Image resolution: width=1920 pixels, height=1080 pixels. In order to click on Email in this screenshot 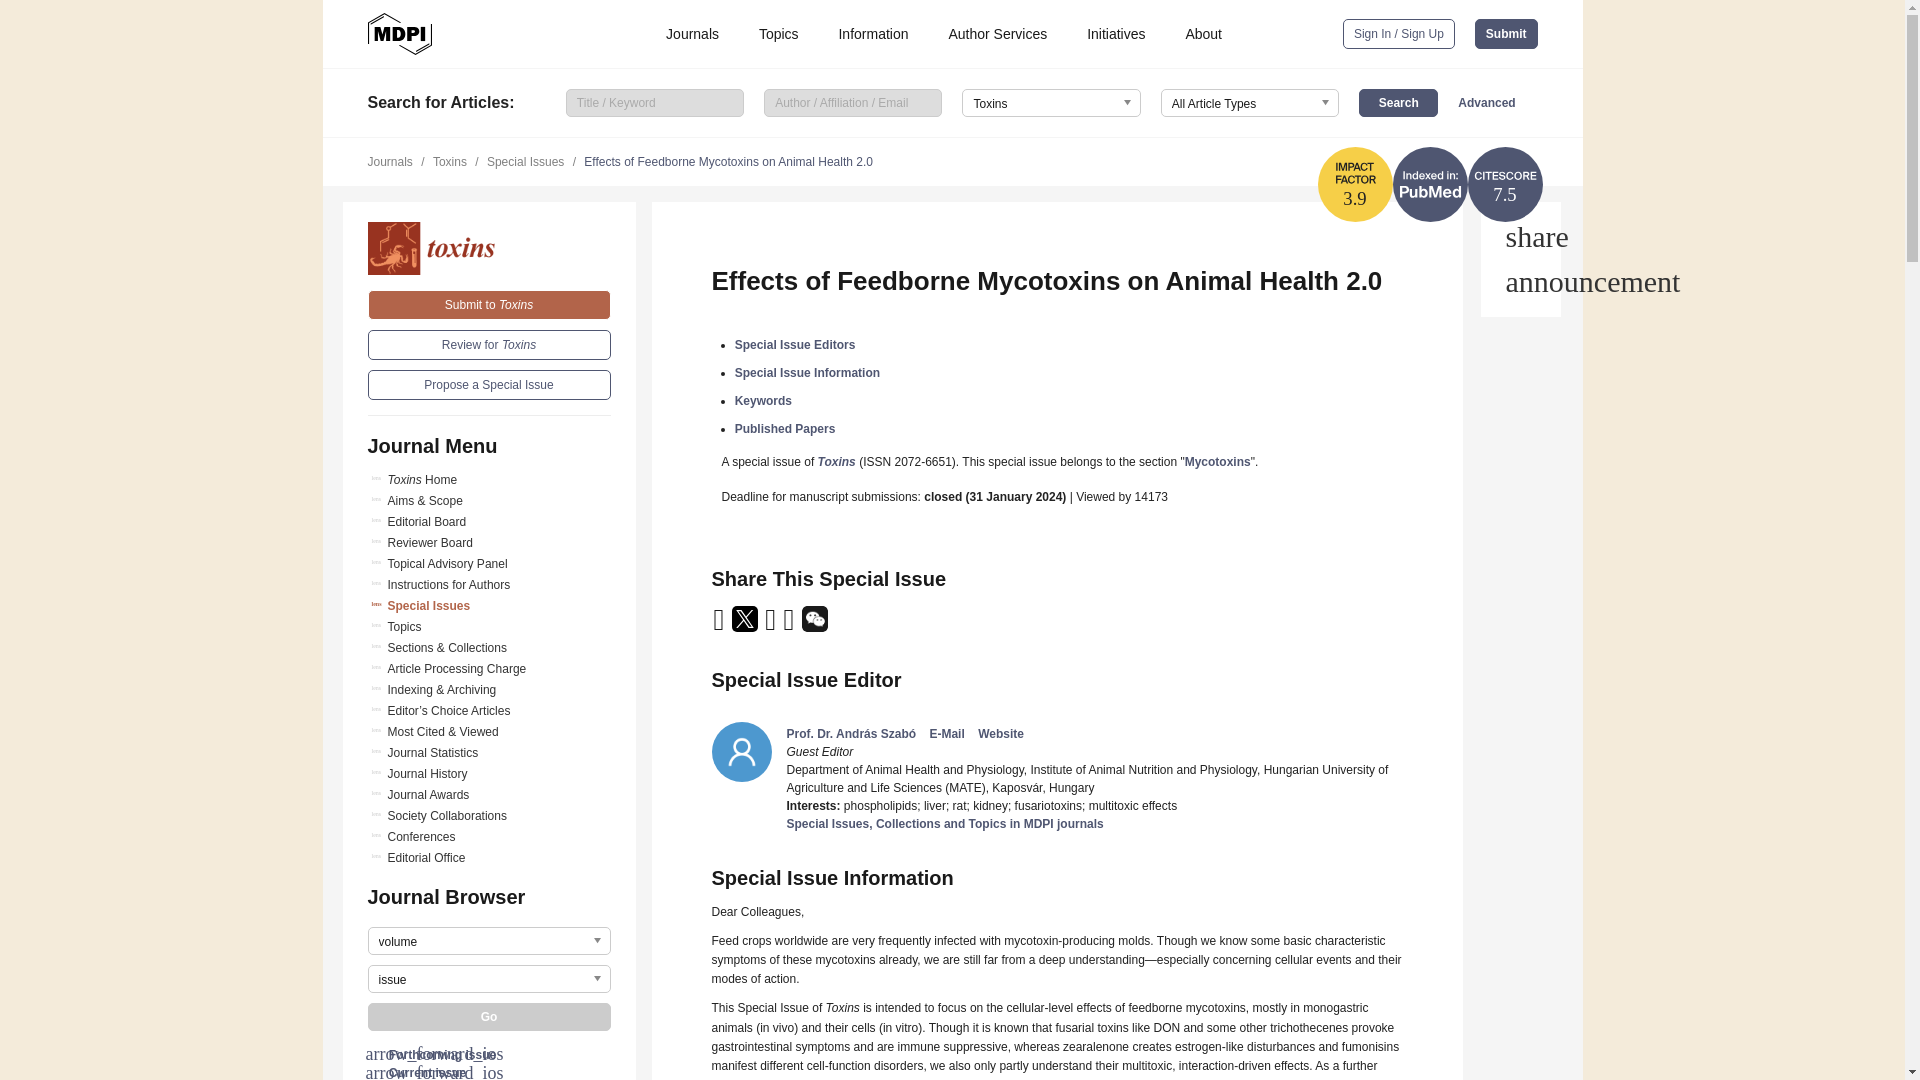, I will do `click(720, 625)`.